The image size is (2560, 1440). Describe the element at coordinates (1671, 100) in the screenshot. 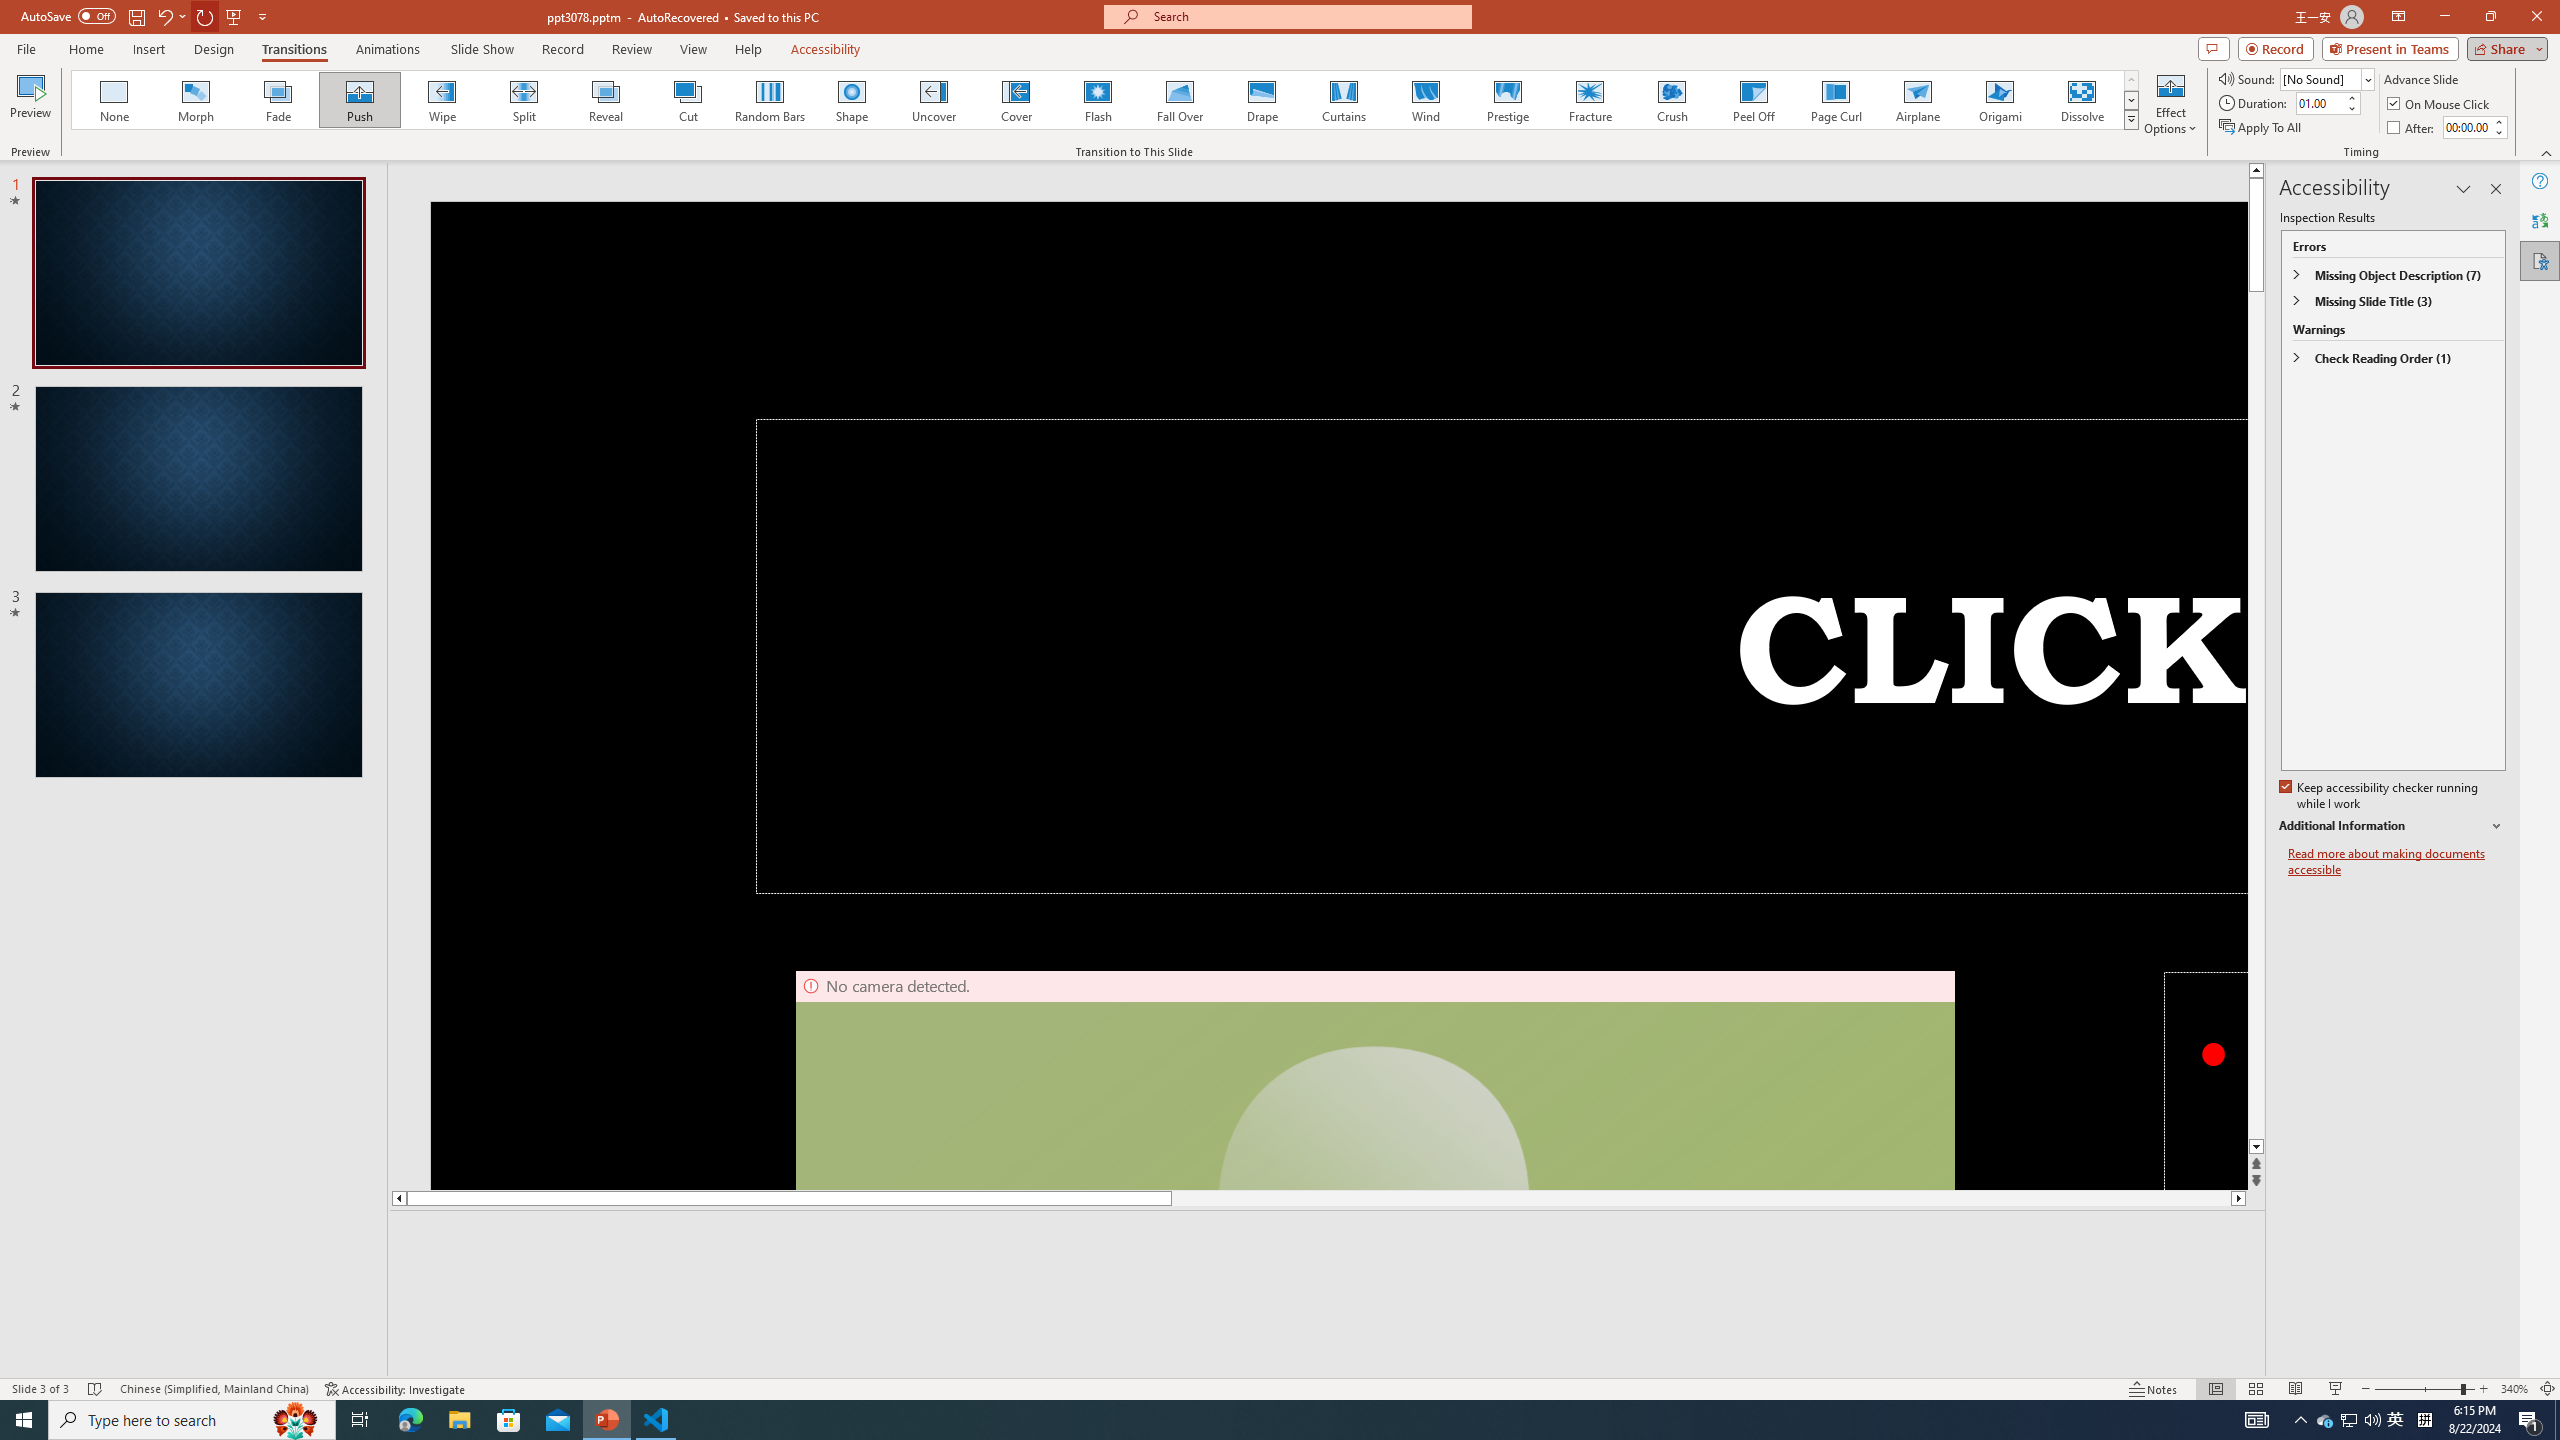

I see `Crush` at that location.